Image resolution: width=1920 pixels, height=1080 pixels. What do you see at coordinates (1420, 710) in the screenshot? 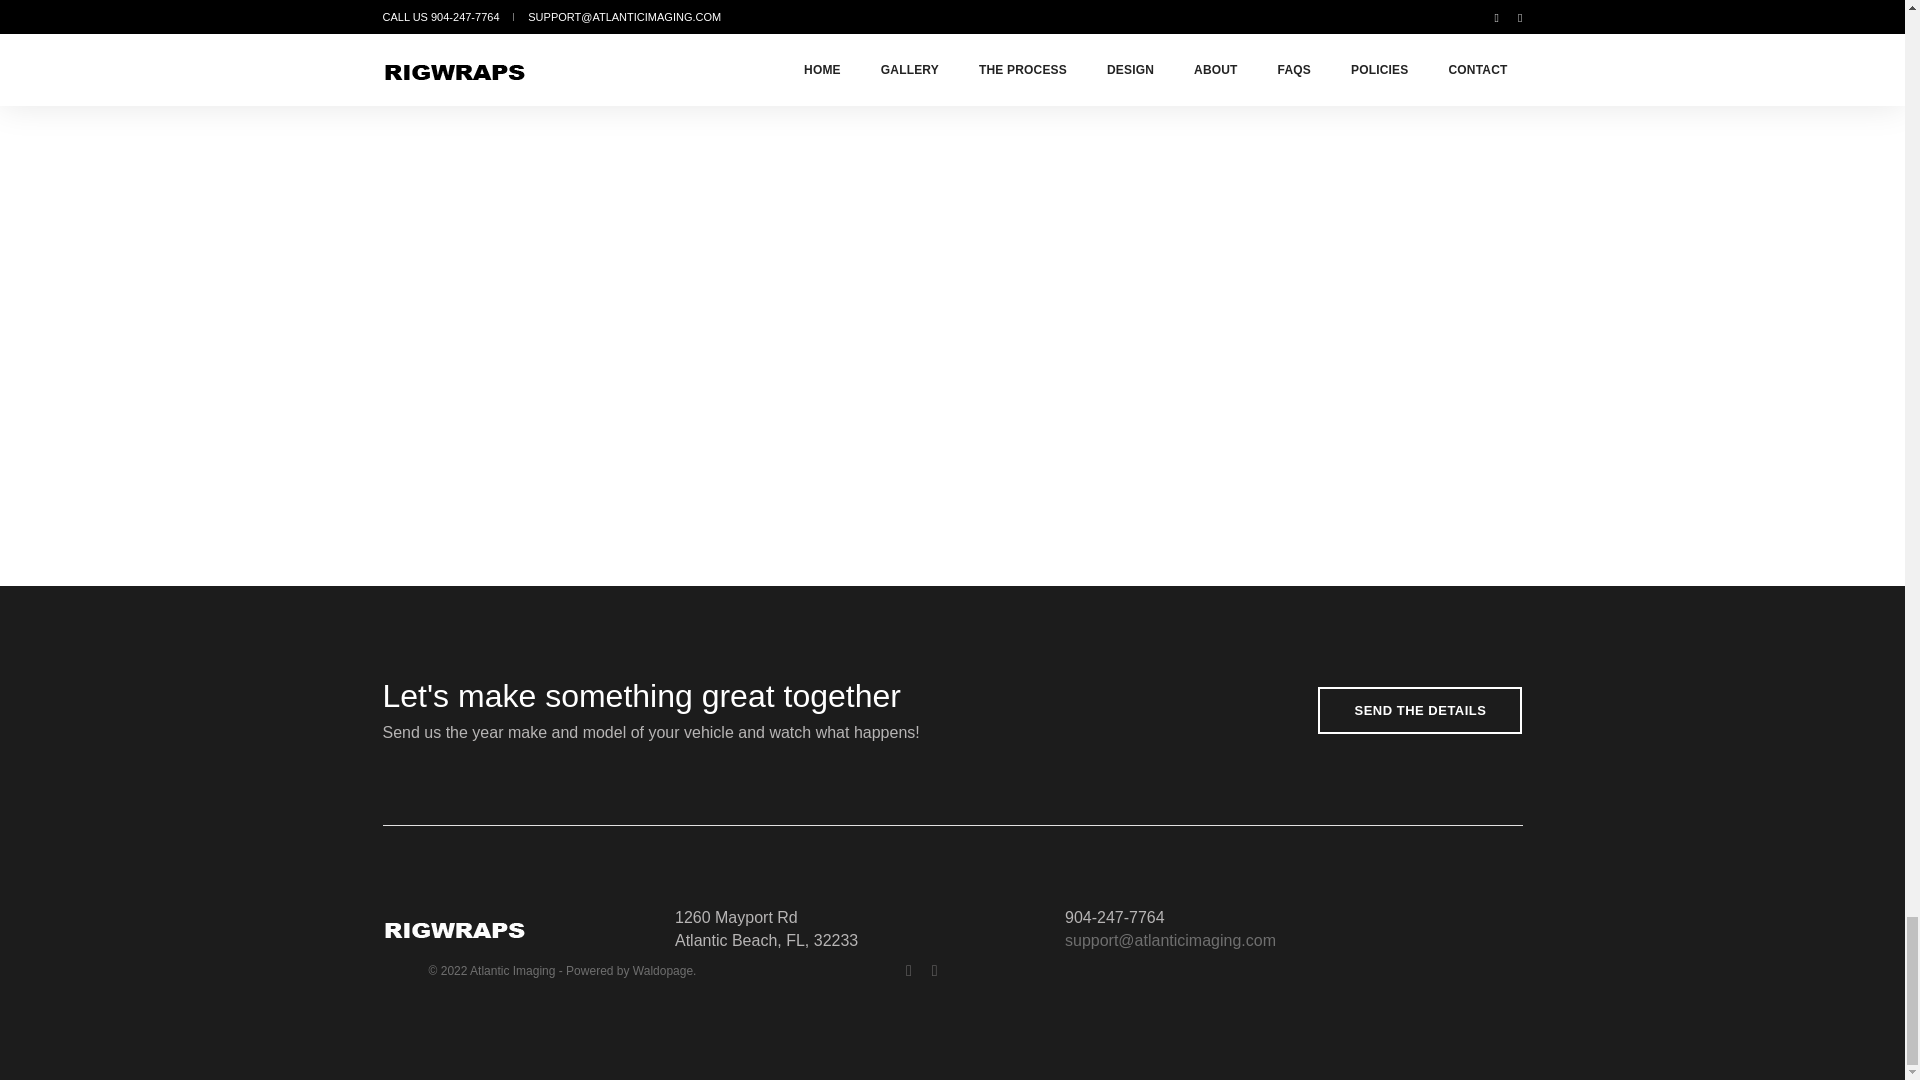
I see `SEND THE DETAILS` at bounding box center [1420, 710].